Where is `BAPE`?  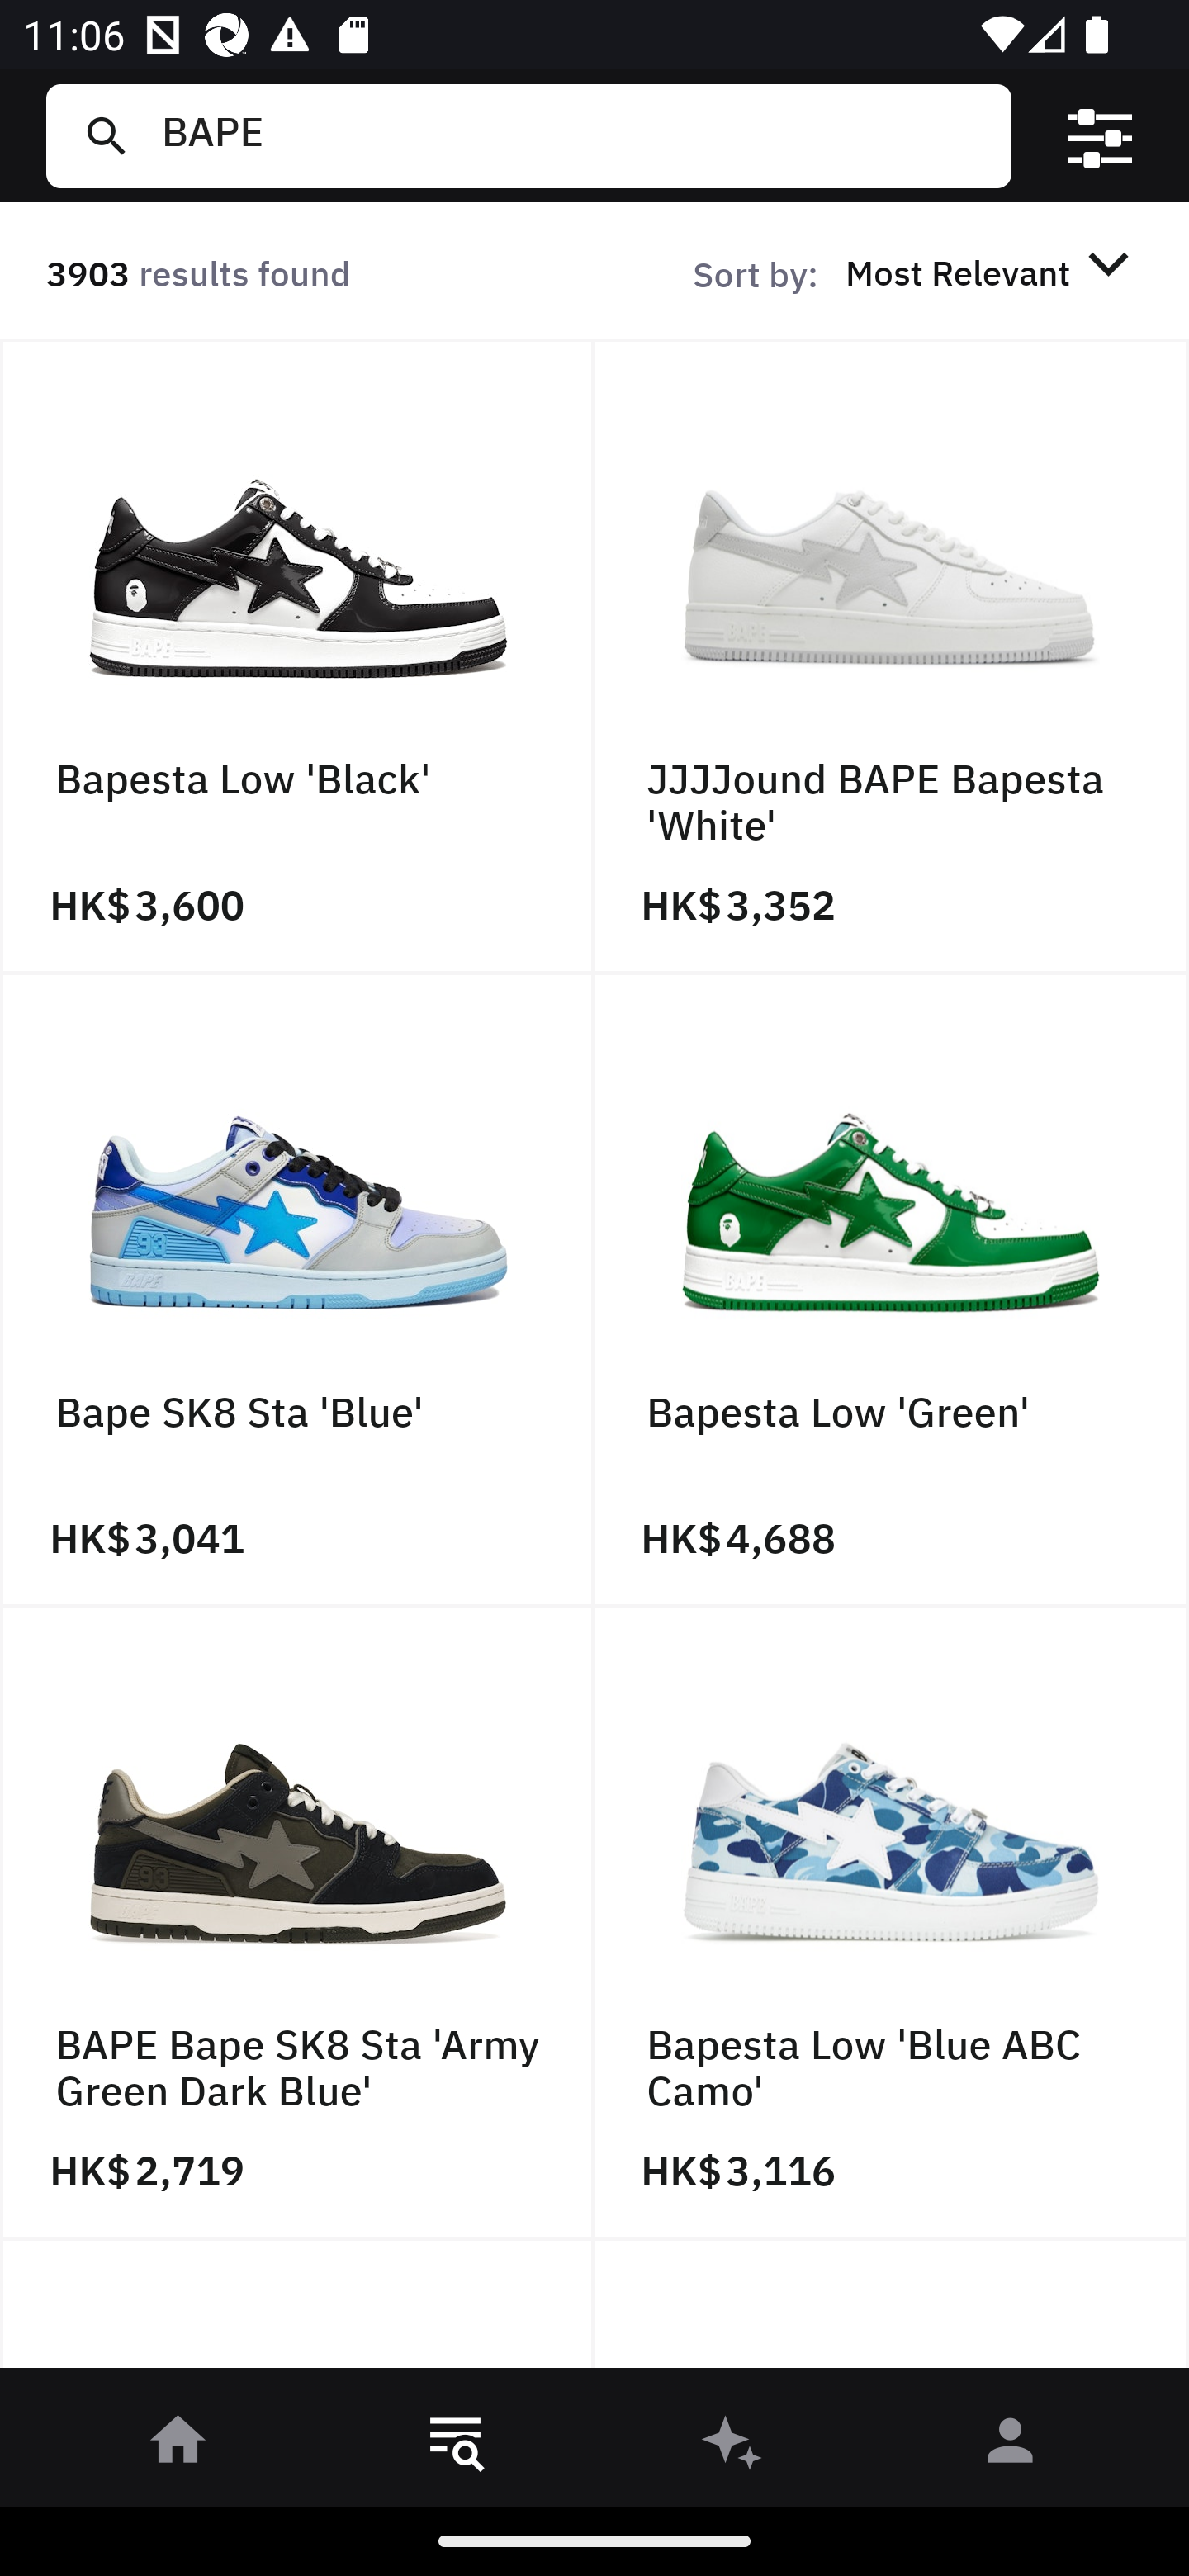 BAPE is located at coordinates (574, 135).